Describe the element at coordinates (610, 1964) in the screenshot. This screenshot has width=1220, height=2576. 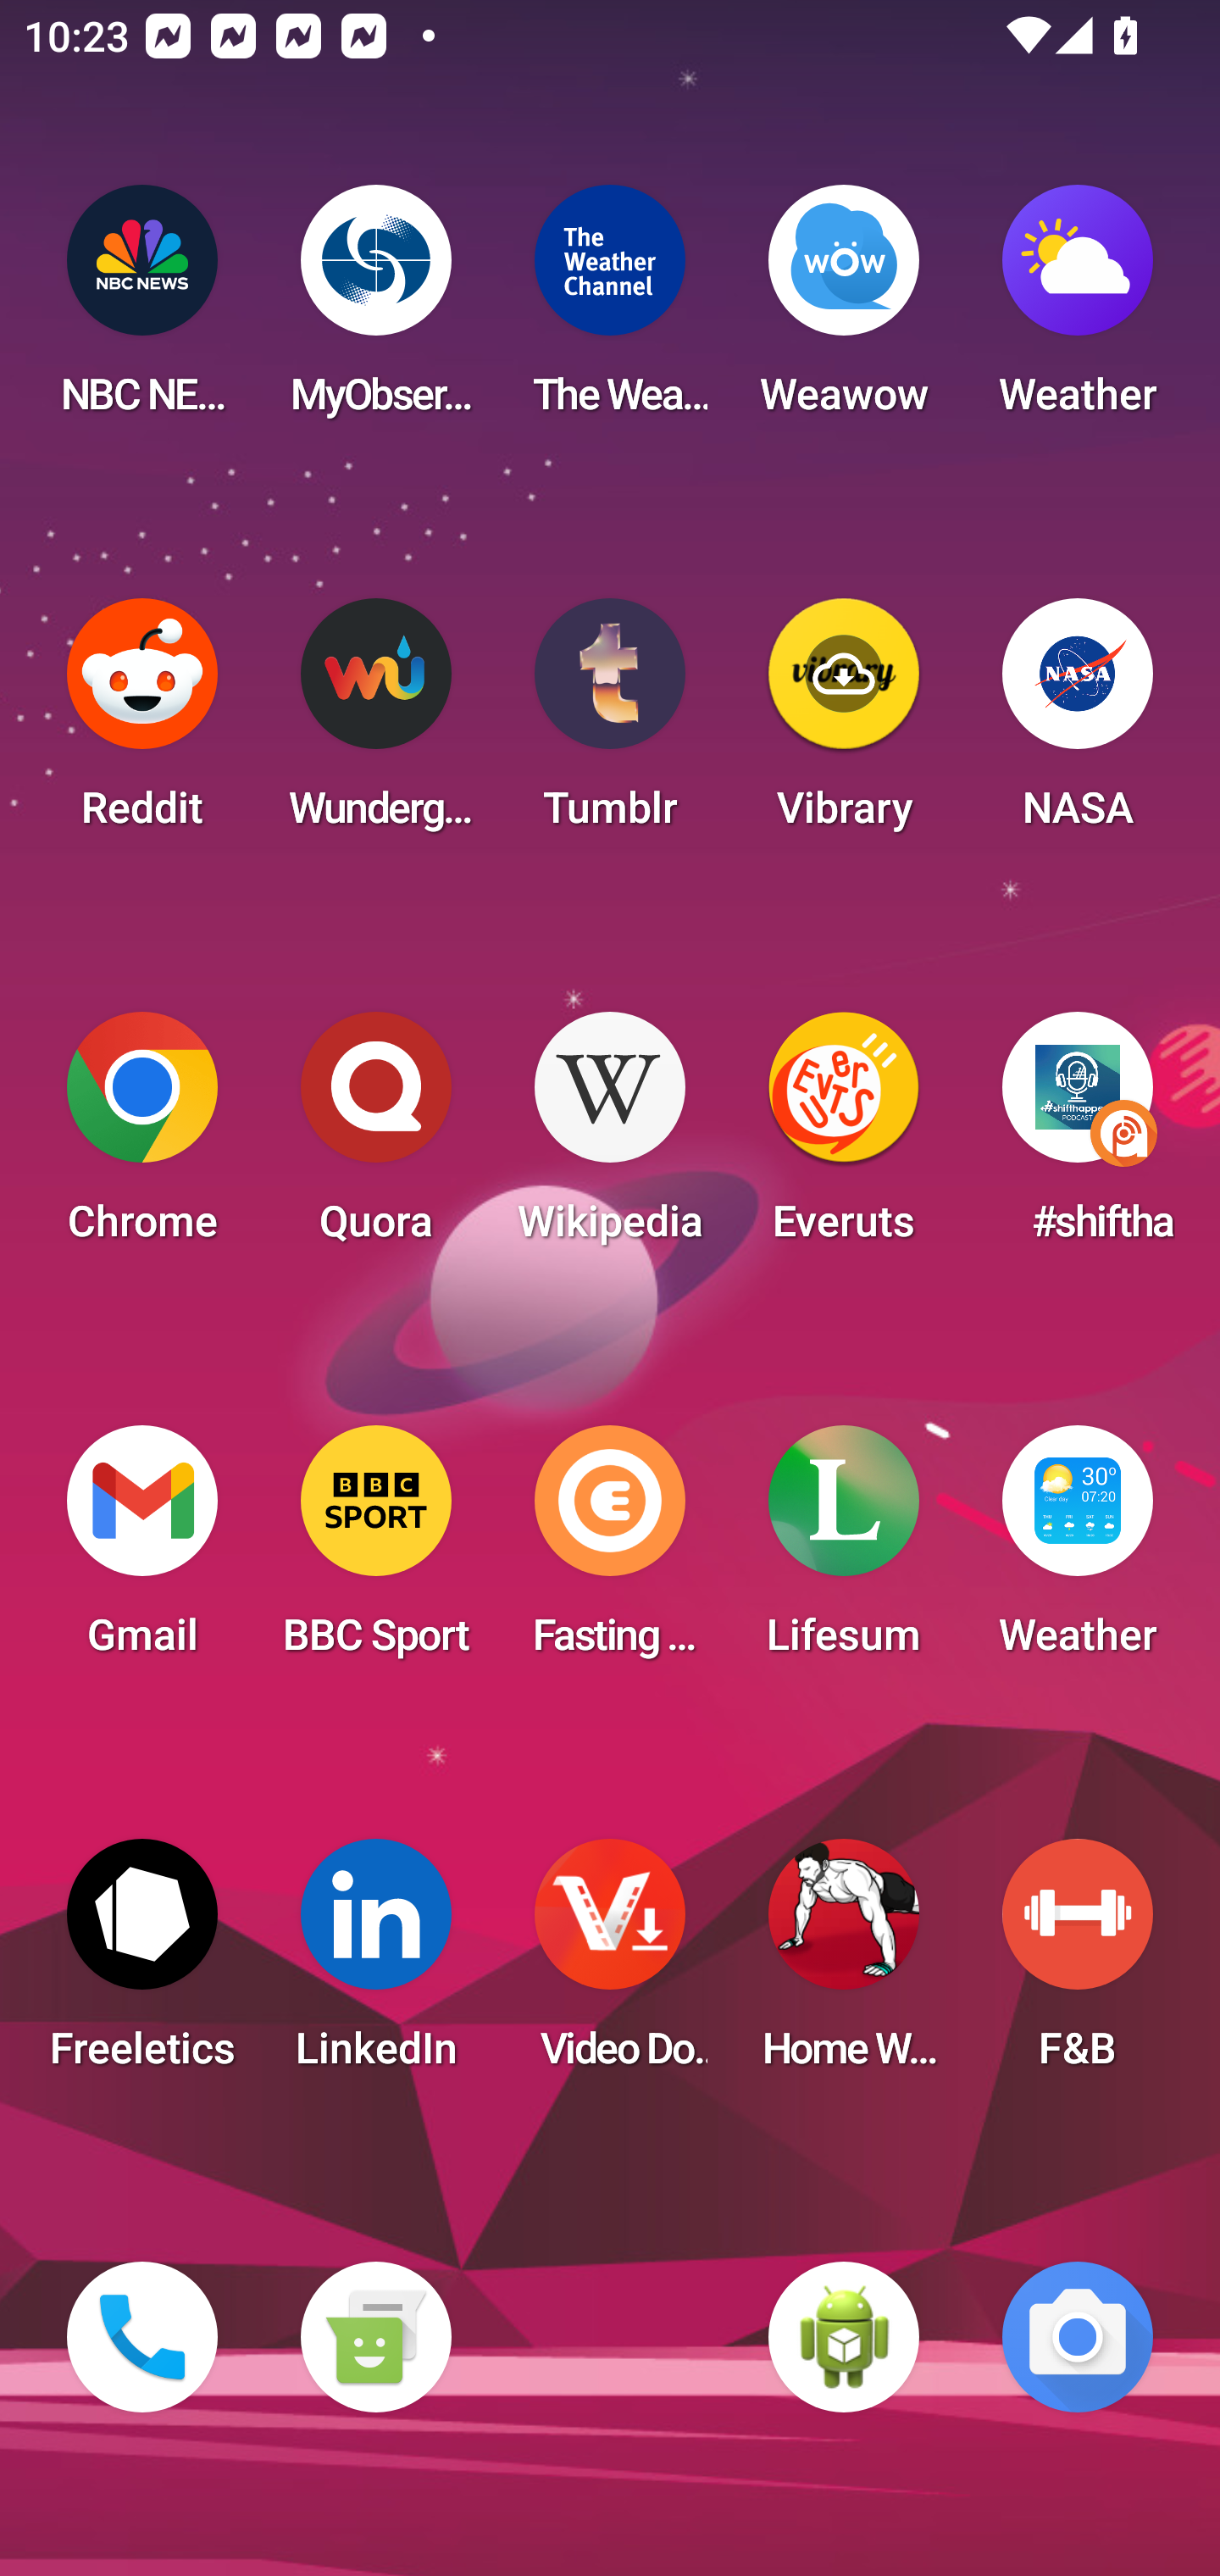
I see `Video Downloader & Ace Player` at that location.